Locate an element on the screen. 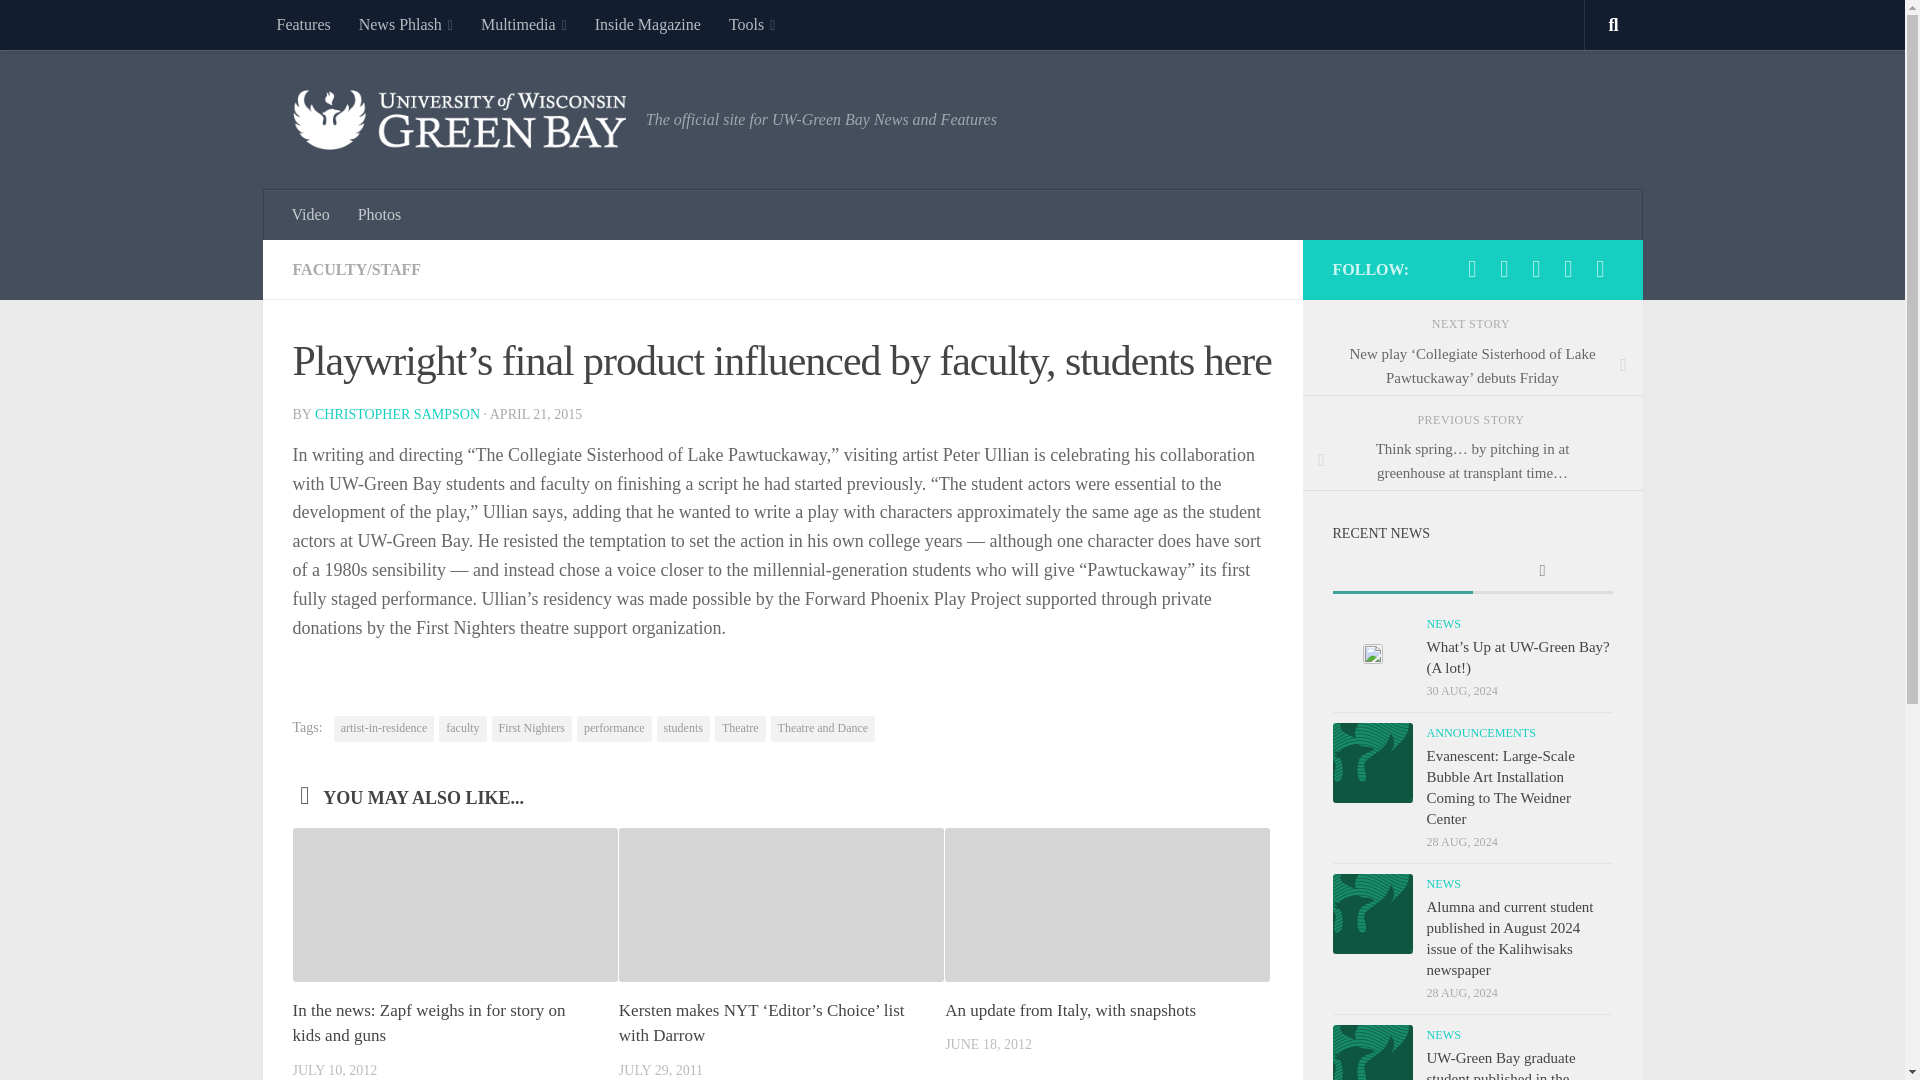  First Nighters is located at coordinates (532, 728).